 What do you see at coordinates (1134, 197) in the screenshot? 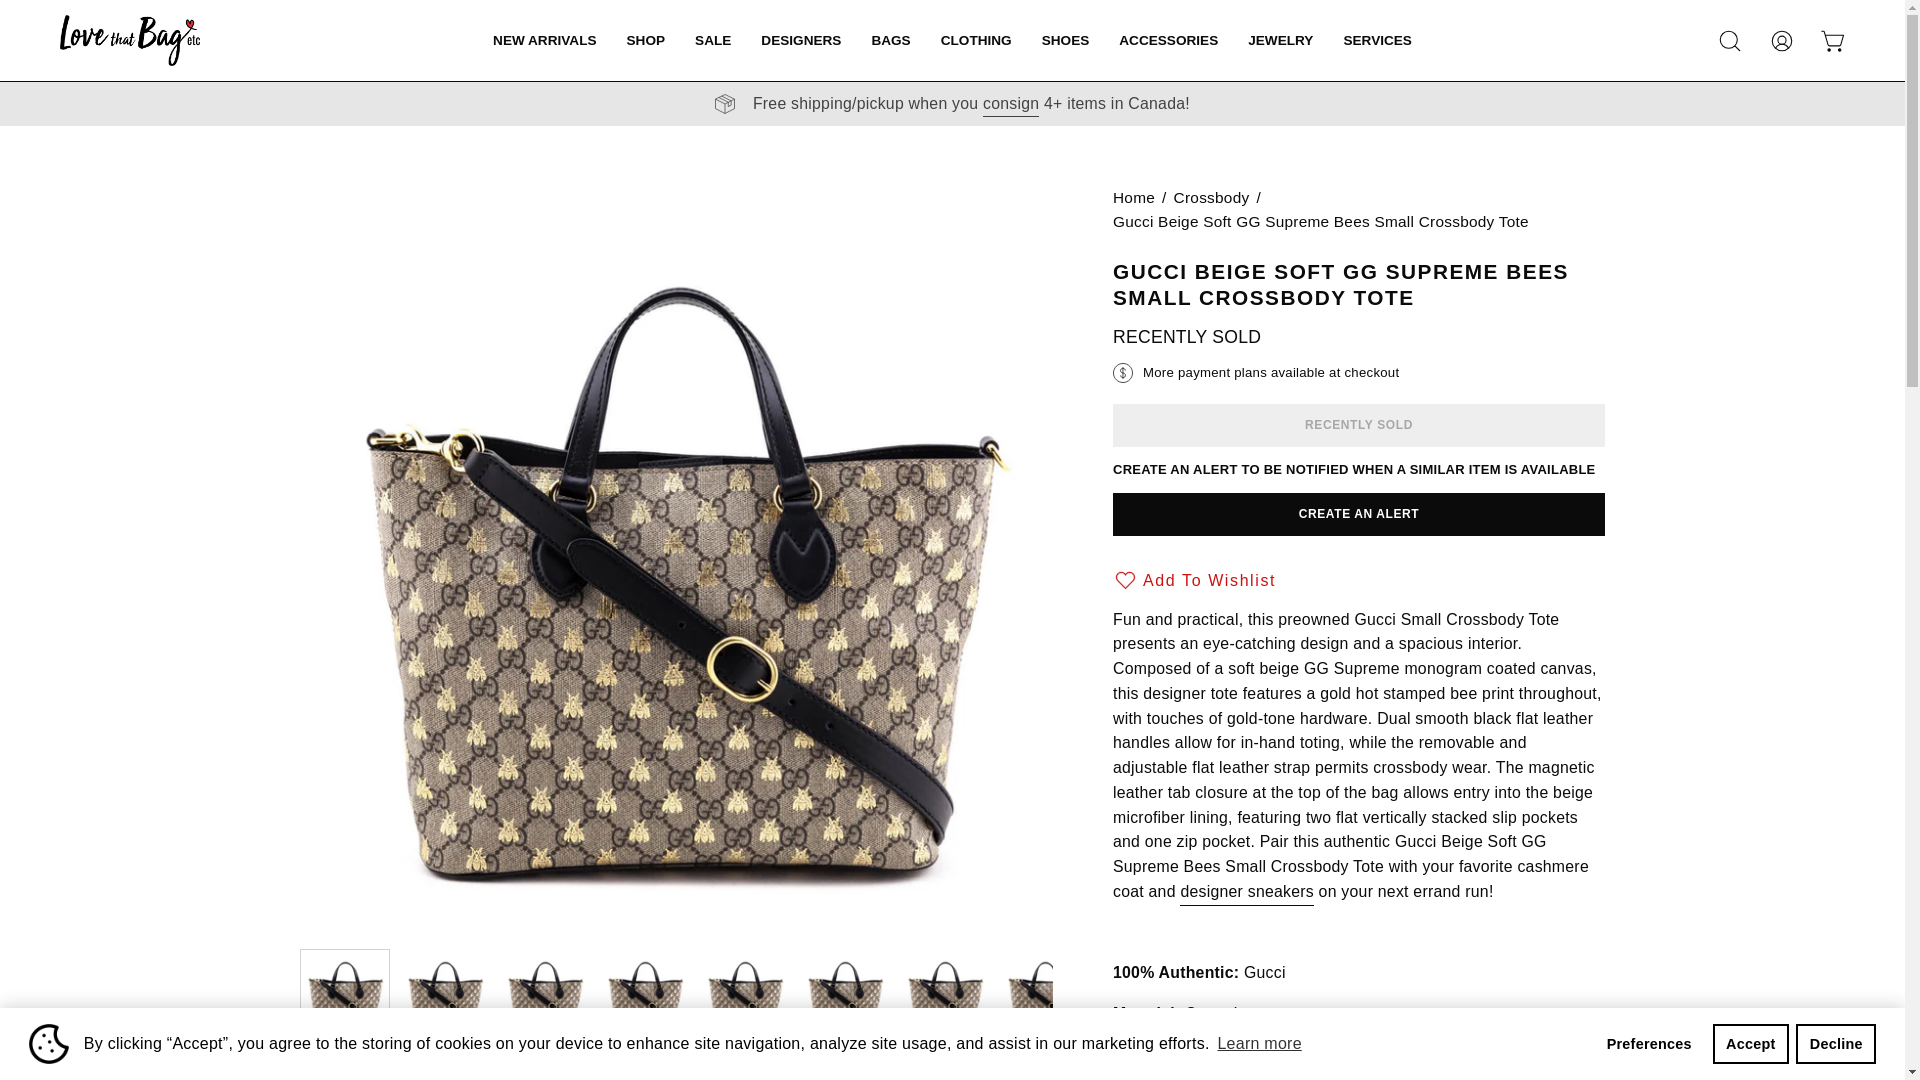
I see `Go back to Home page` at bounding box center [1134, 197].